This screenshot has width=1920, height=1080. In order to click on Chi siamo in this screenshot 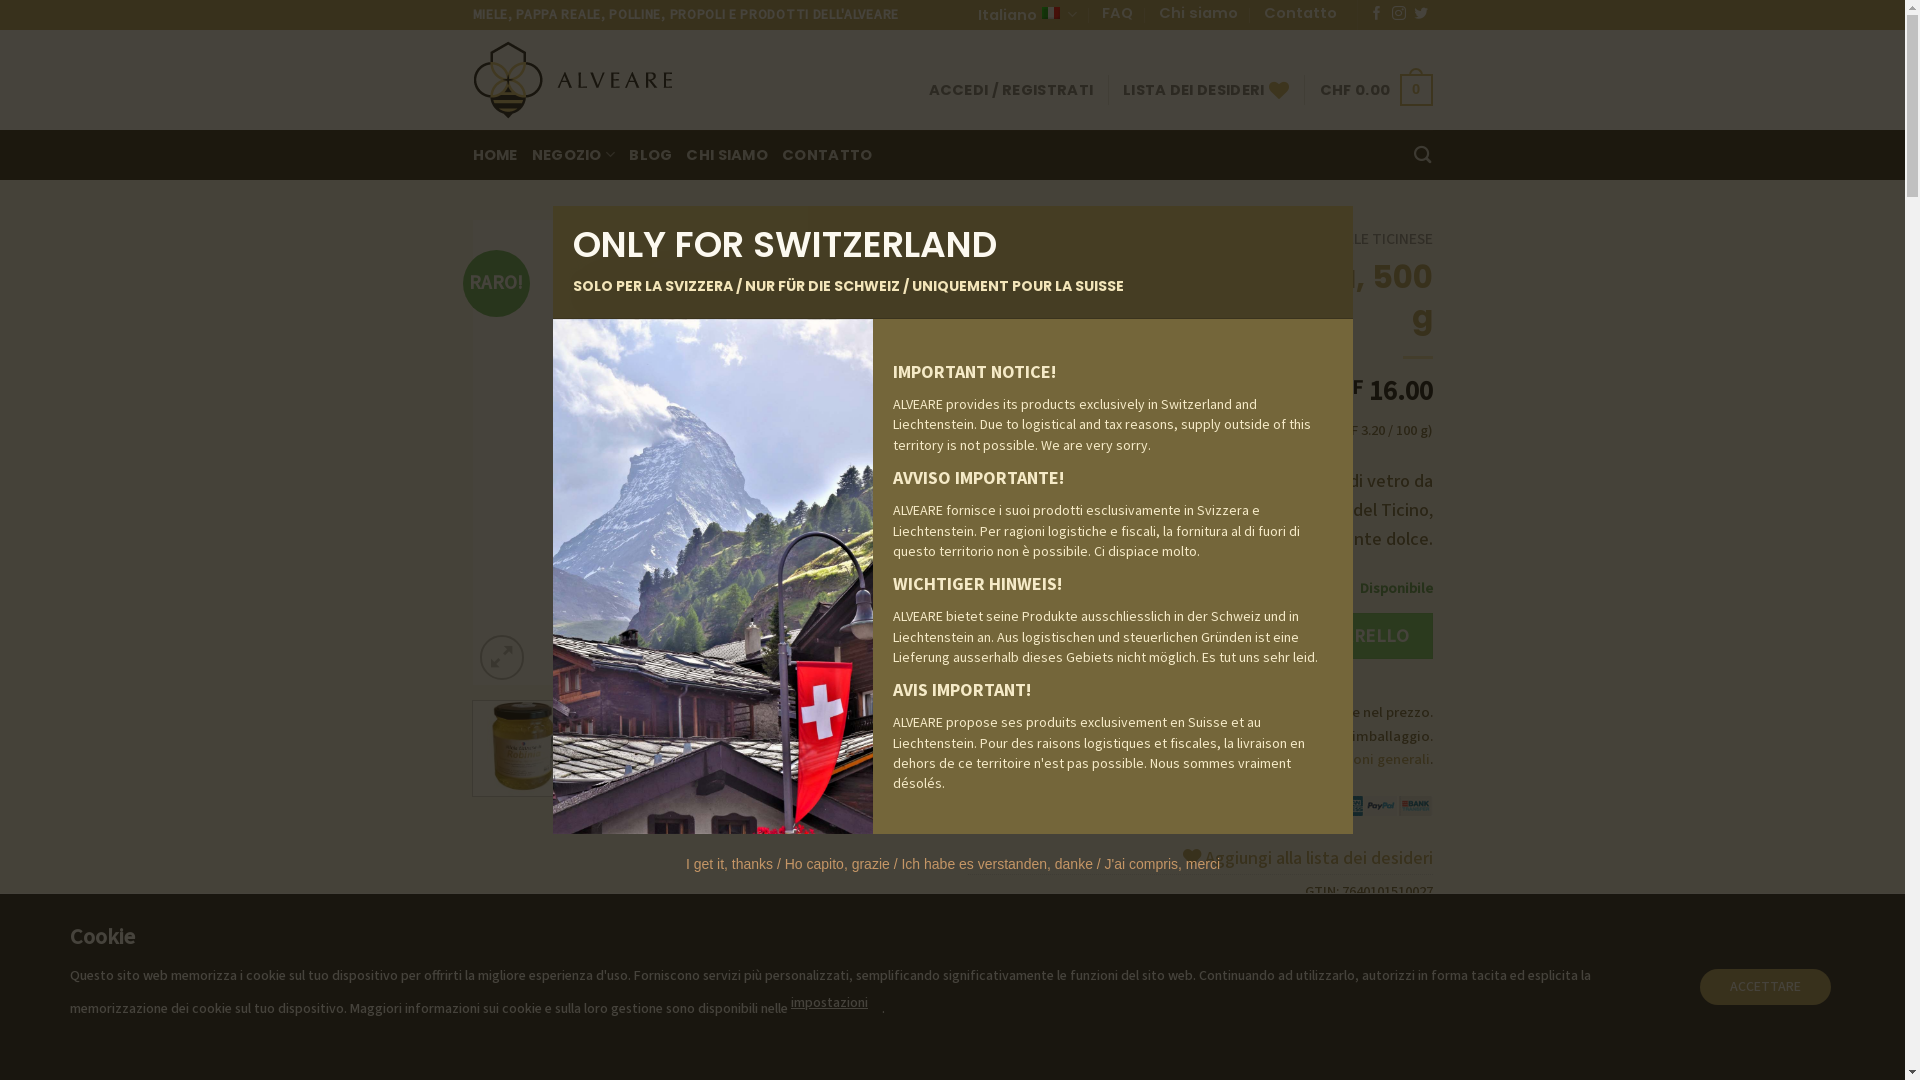, I will do `click(1198, 13)`.